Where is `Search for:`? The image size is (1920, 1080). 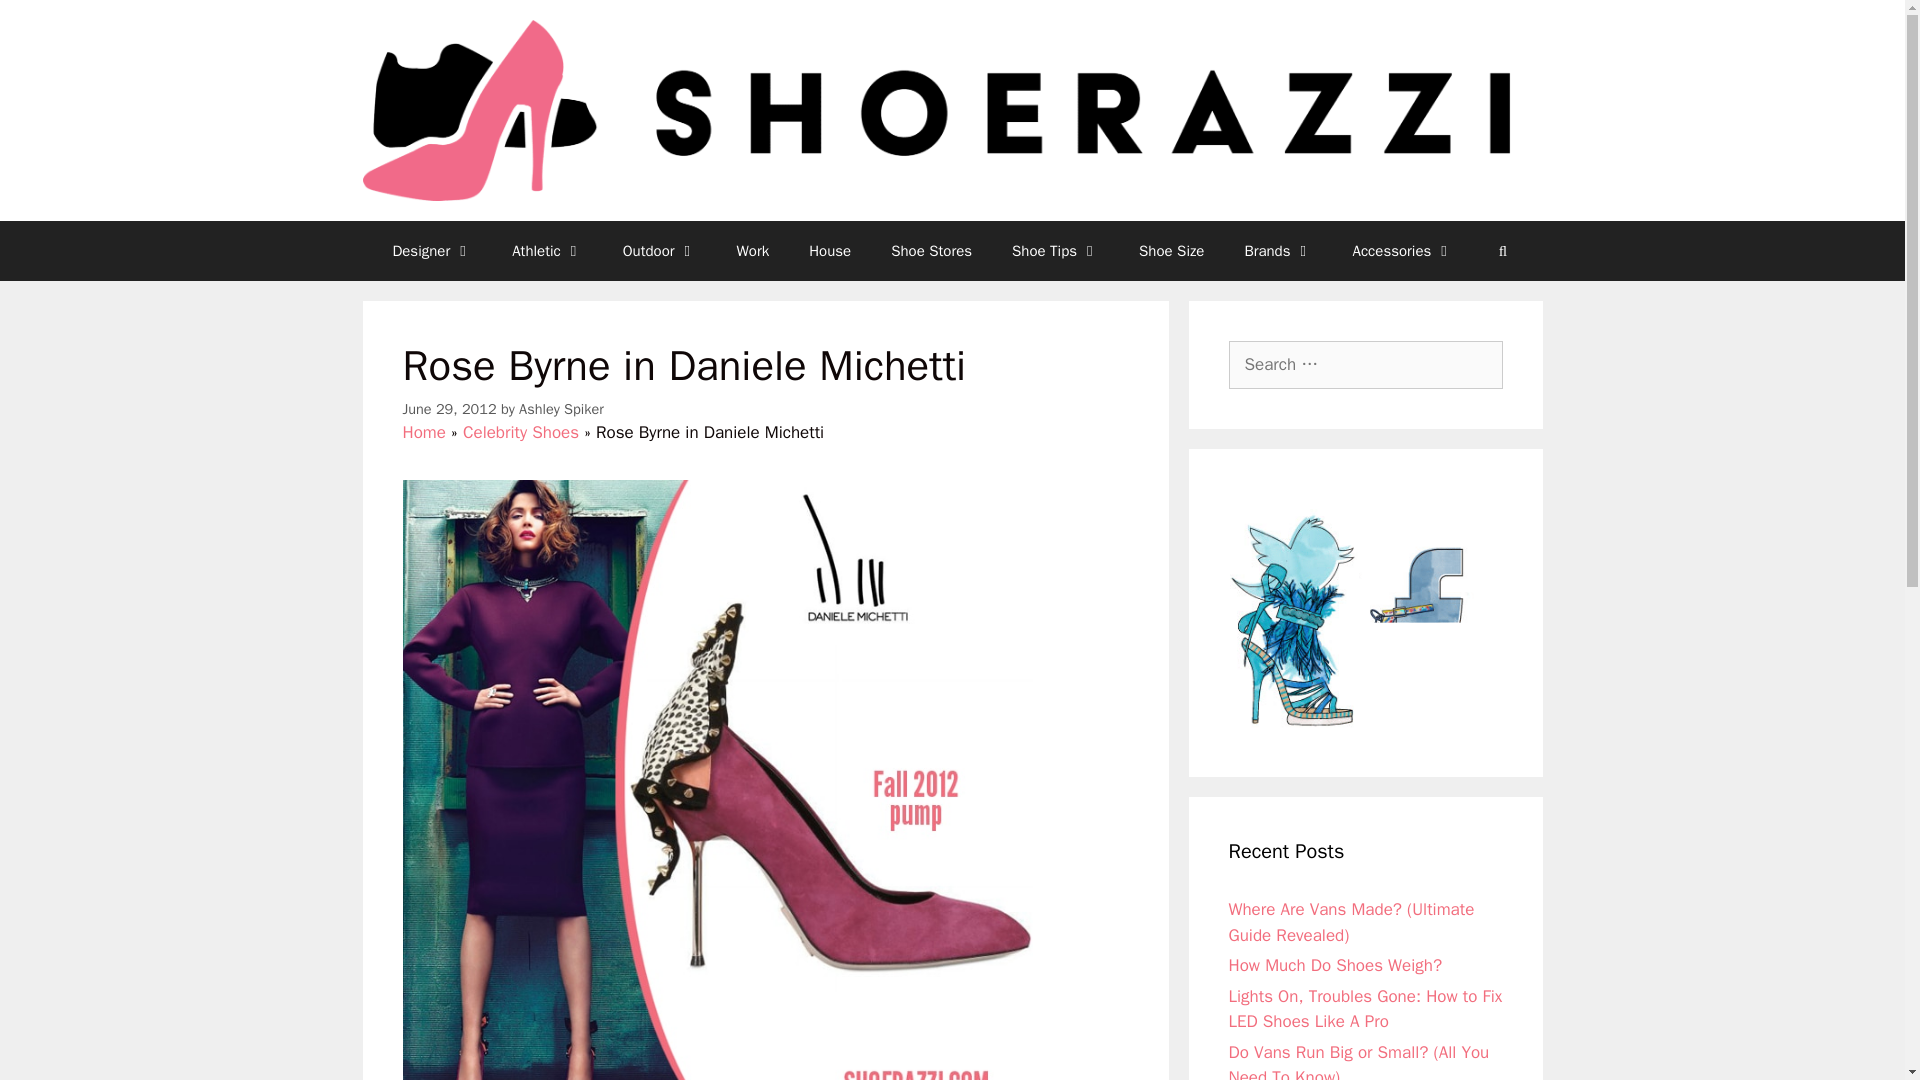
Search for: is located at coordinates (1364, 364).